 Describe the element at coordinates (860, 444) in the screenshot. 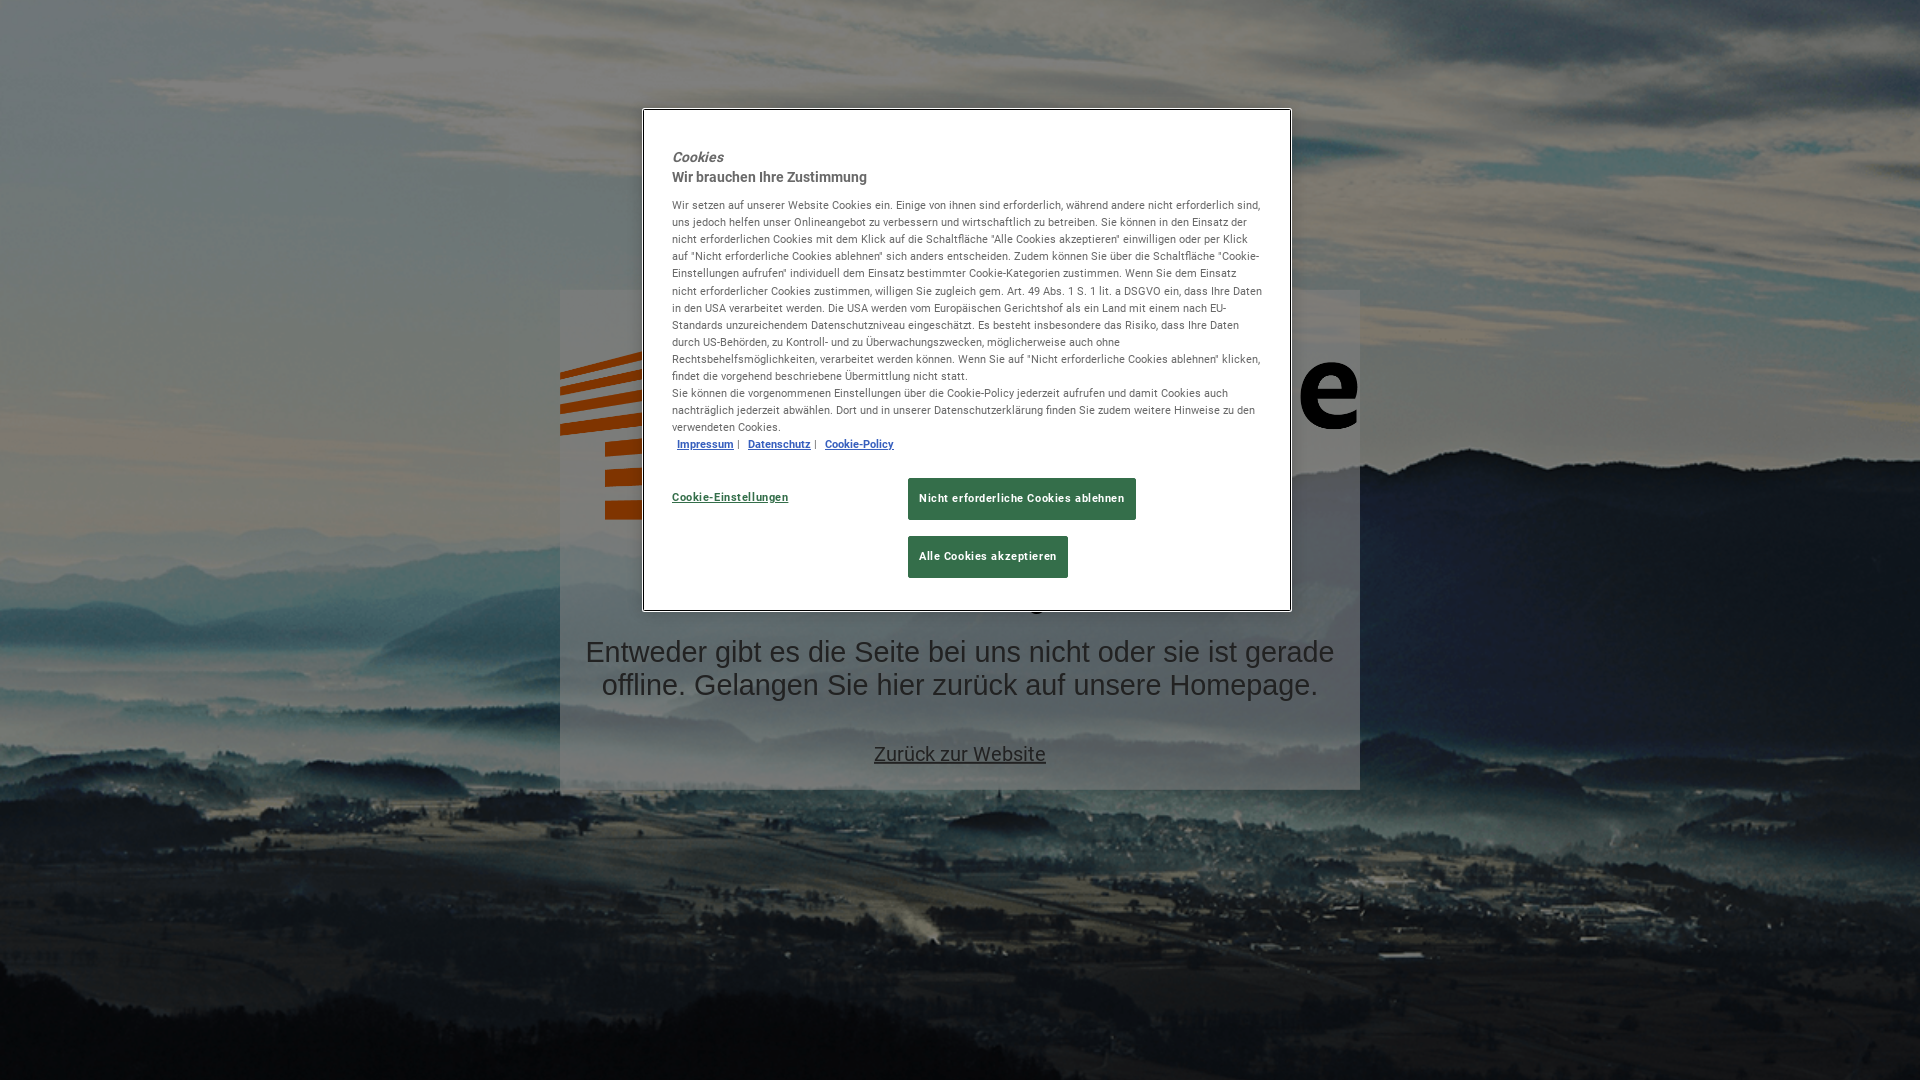

I see `Cookie-Policy` at that location.